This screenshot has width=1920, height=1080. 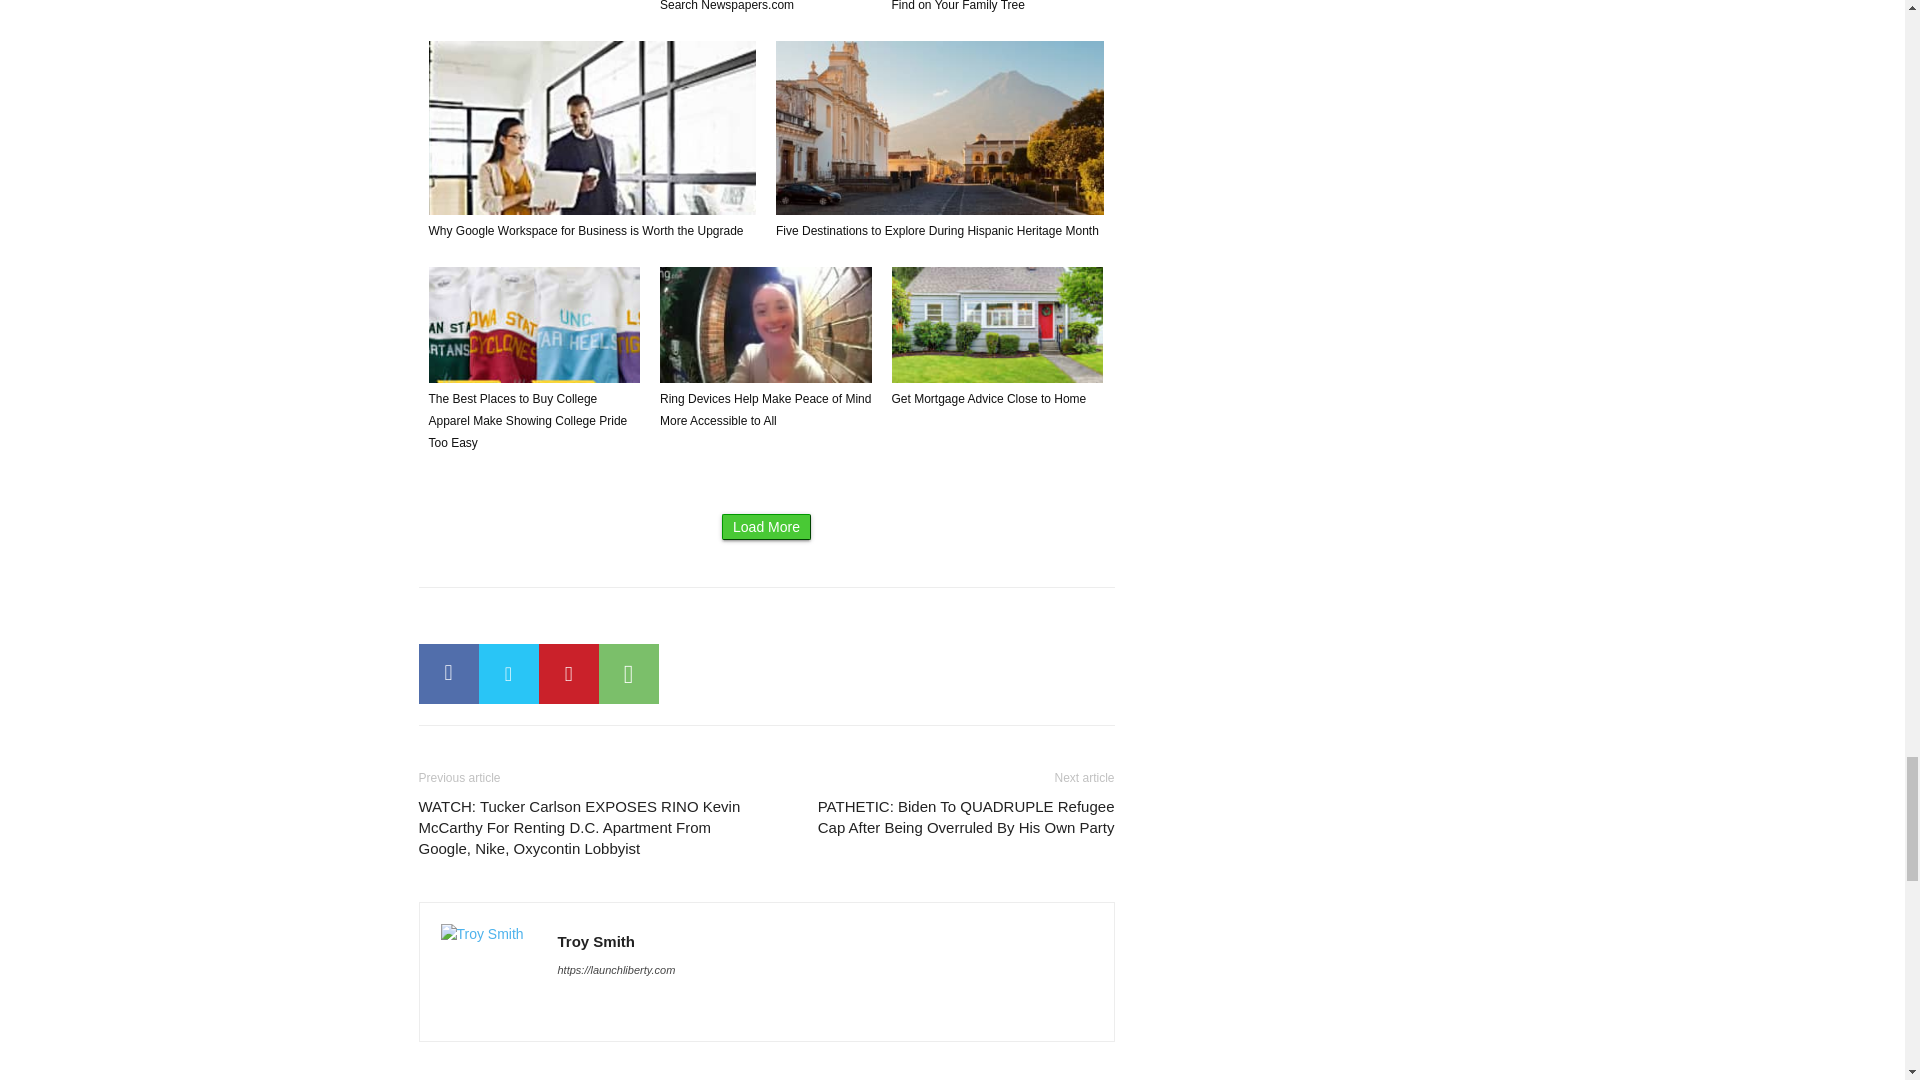 What do you see at coordinates (628, 674) in the screenshot?
I see `WhatsApp` at bounding box center [628, 674].